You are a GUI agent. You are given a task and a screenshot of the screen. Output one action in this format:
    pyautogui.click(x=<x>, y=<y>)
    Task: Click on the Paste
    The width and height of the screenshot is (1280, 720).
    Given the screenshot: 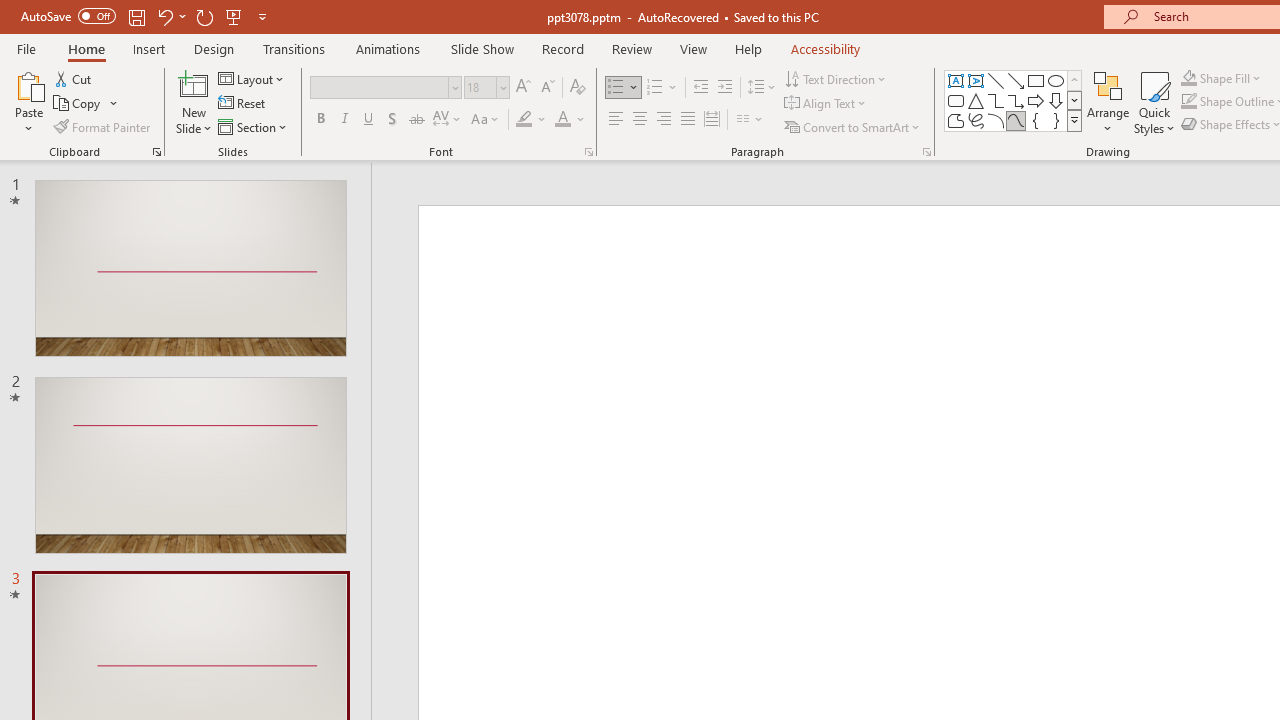 What is the action you would take?
    pyautogui.click(x=28, y=102)
    